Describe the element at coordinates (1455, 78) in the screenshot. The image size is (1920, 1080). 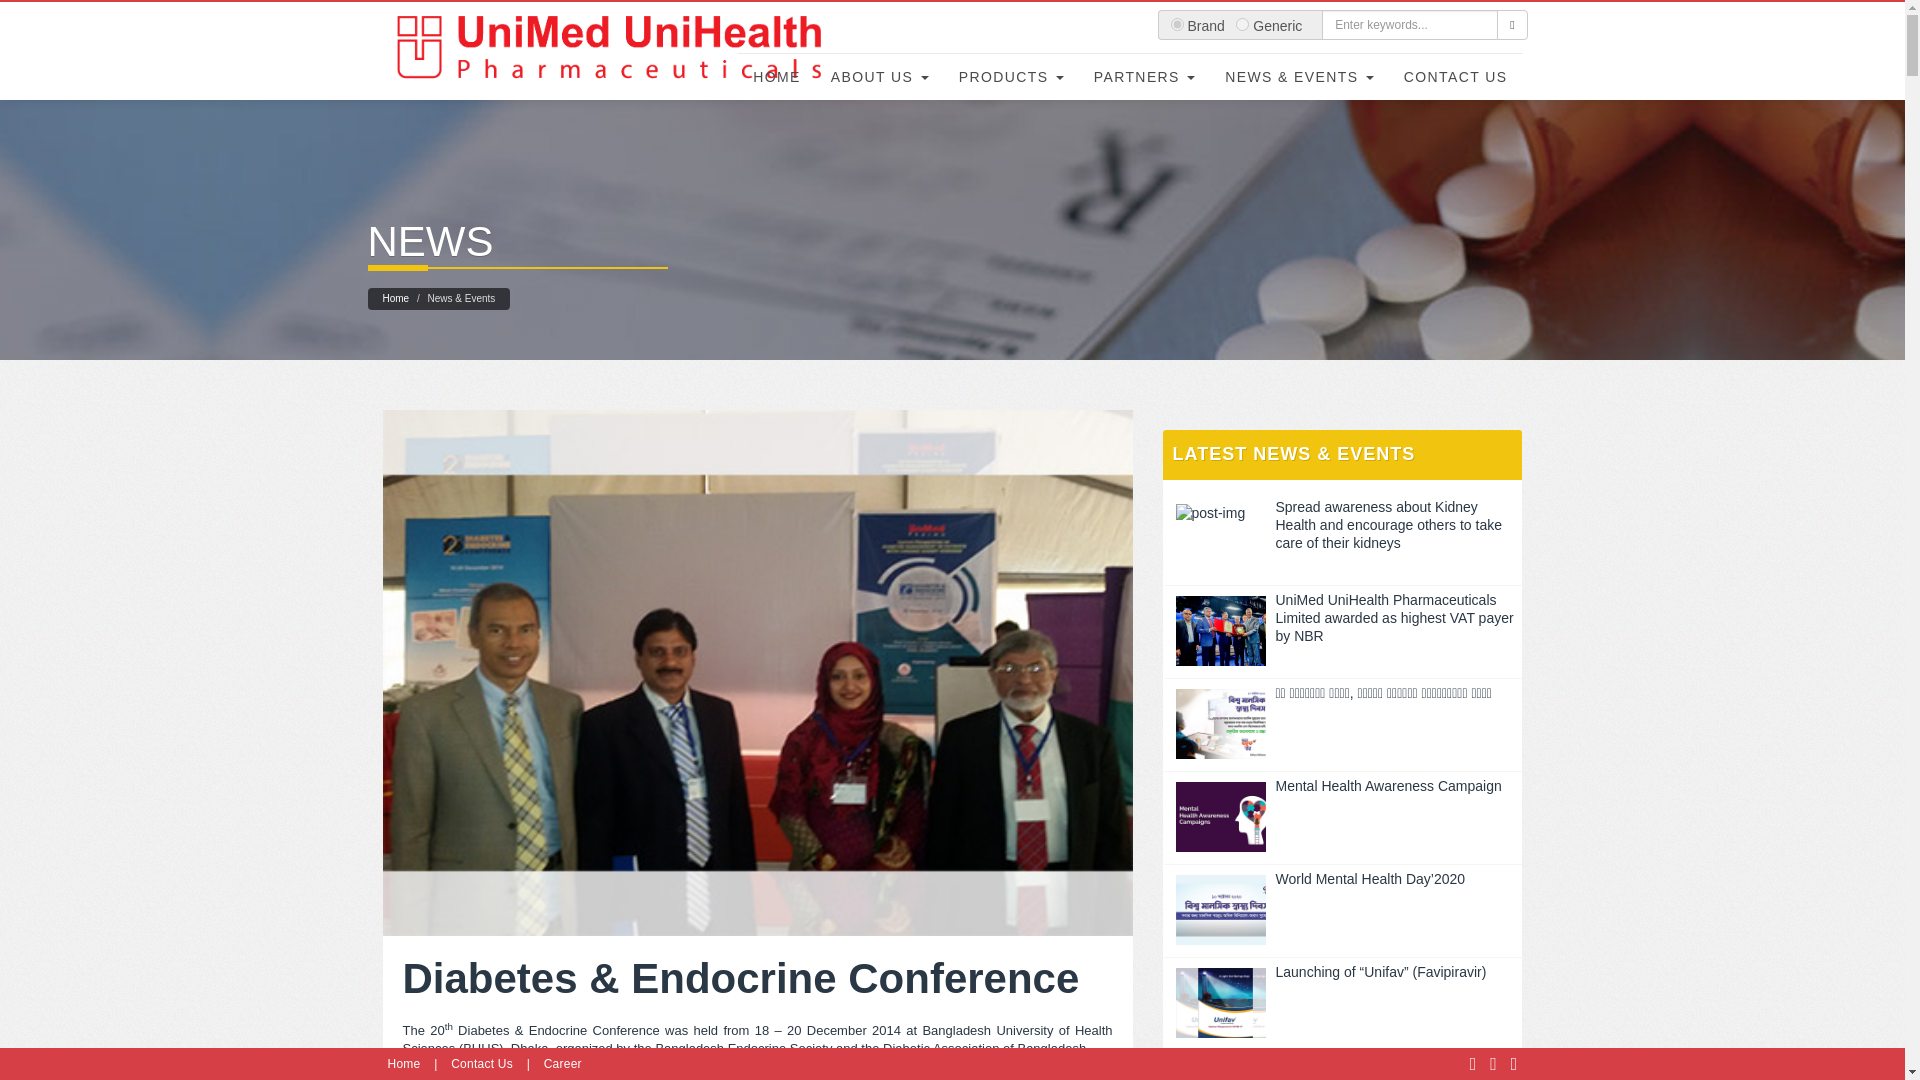
I see `CONTACT US` at that location.